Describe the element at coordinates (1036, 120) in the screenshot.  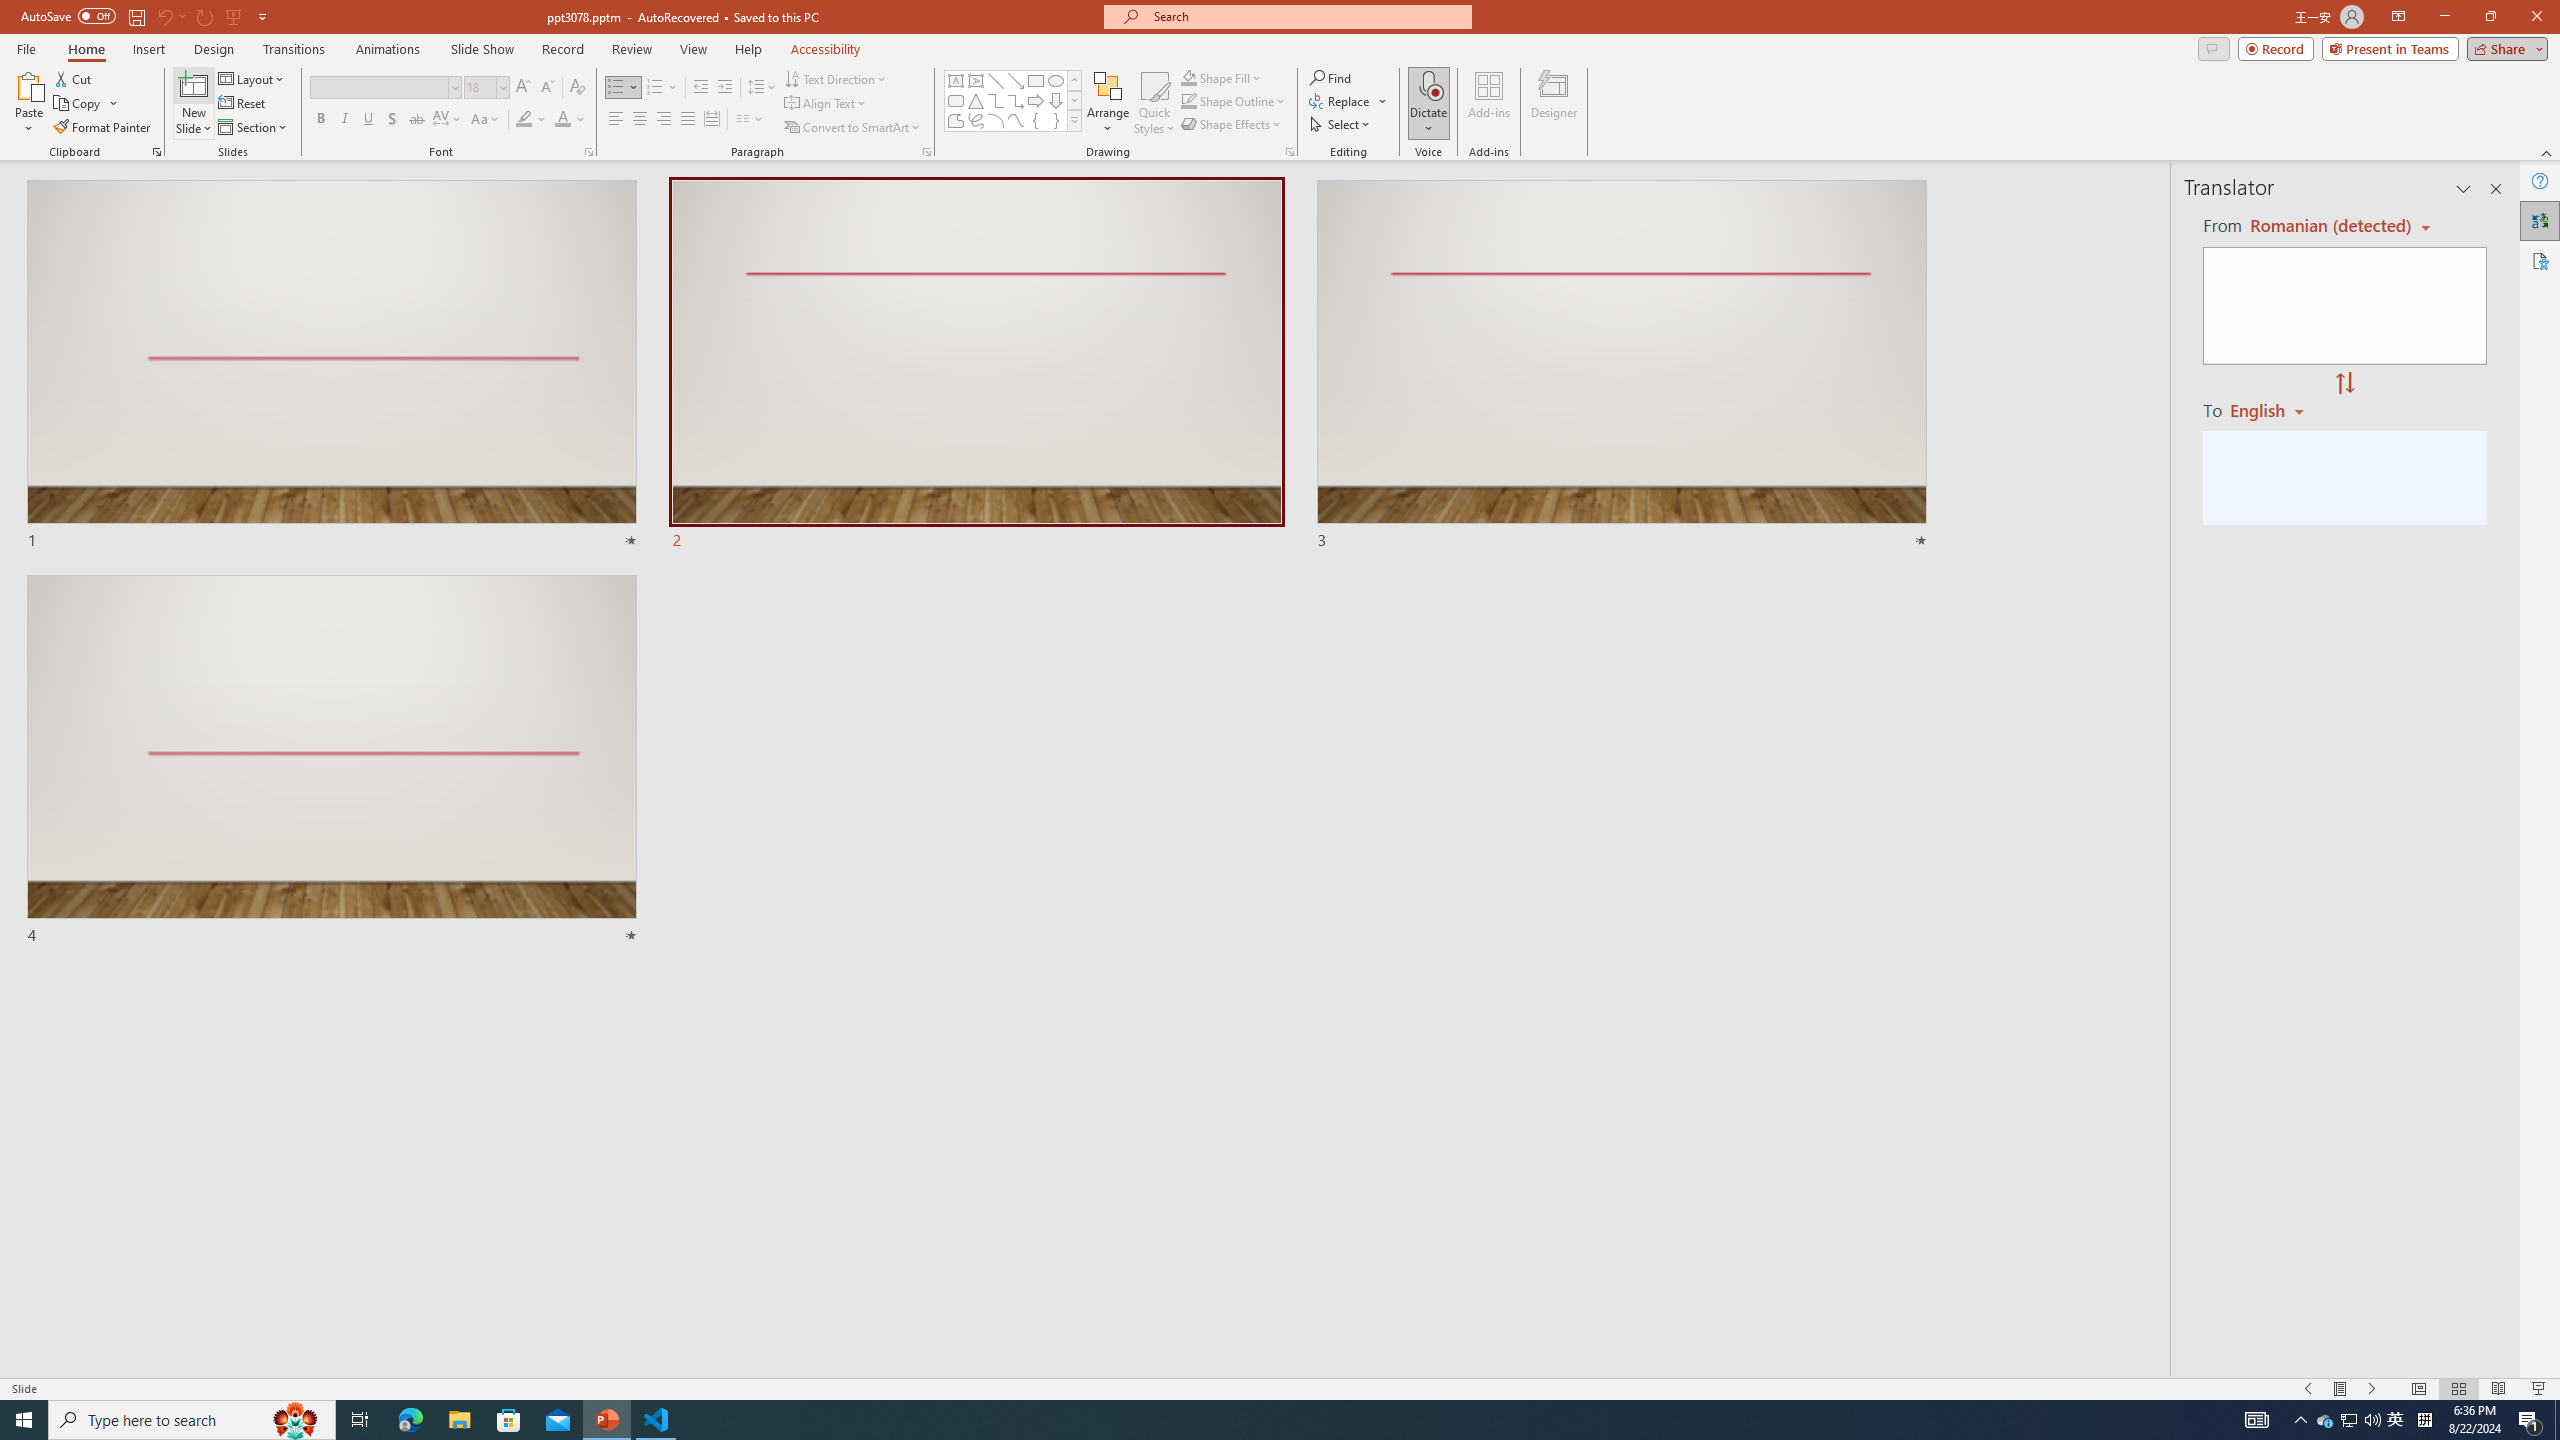
I see `Left Brace` at that location.